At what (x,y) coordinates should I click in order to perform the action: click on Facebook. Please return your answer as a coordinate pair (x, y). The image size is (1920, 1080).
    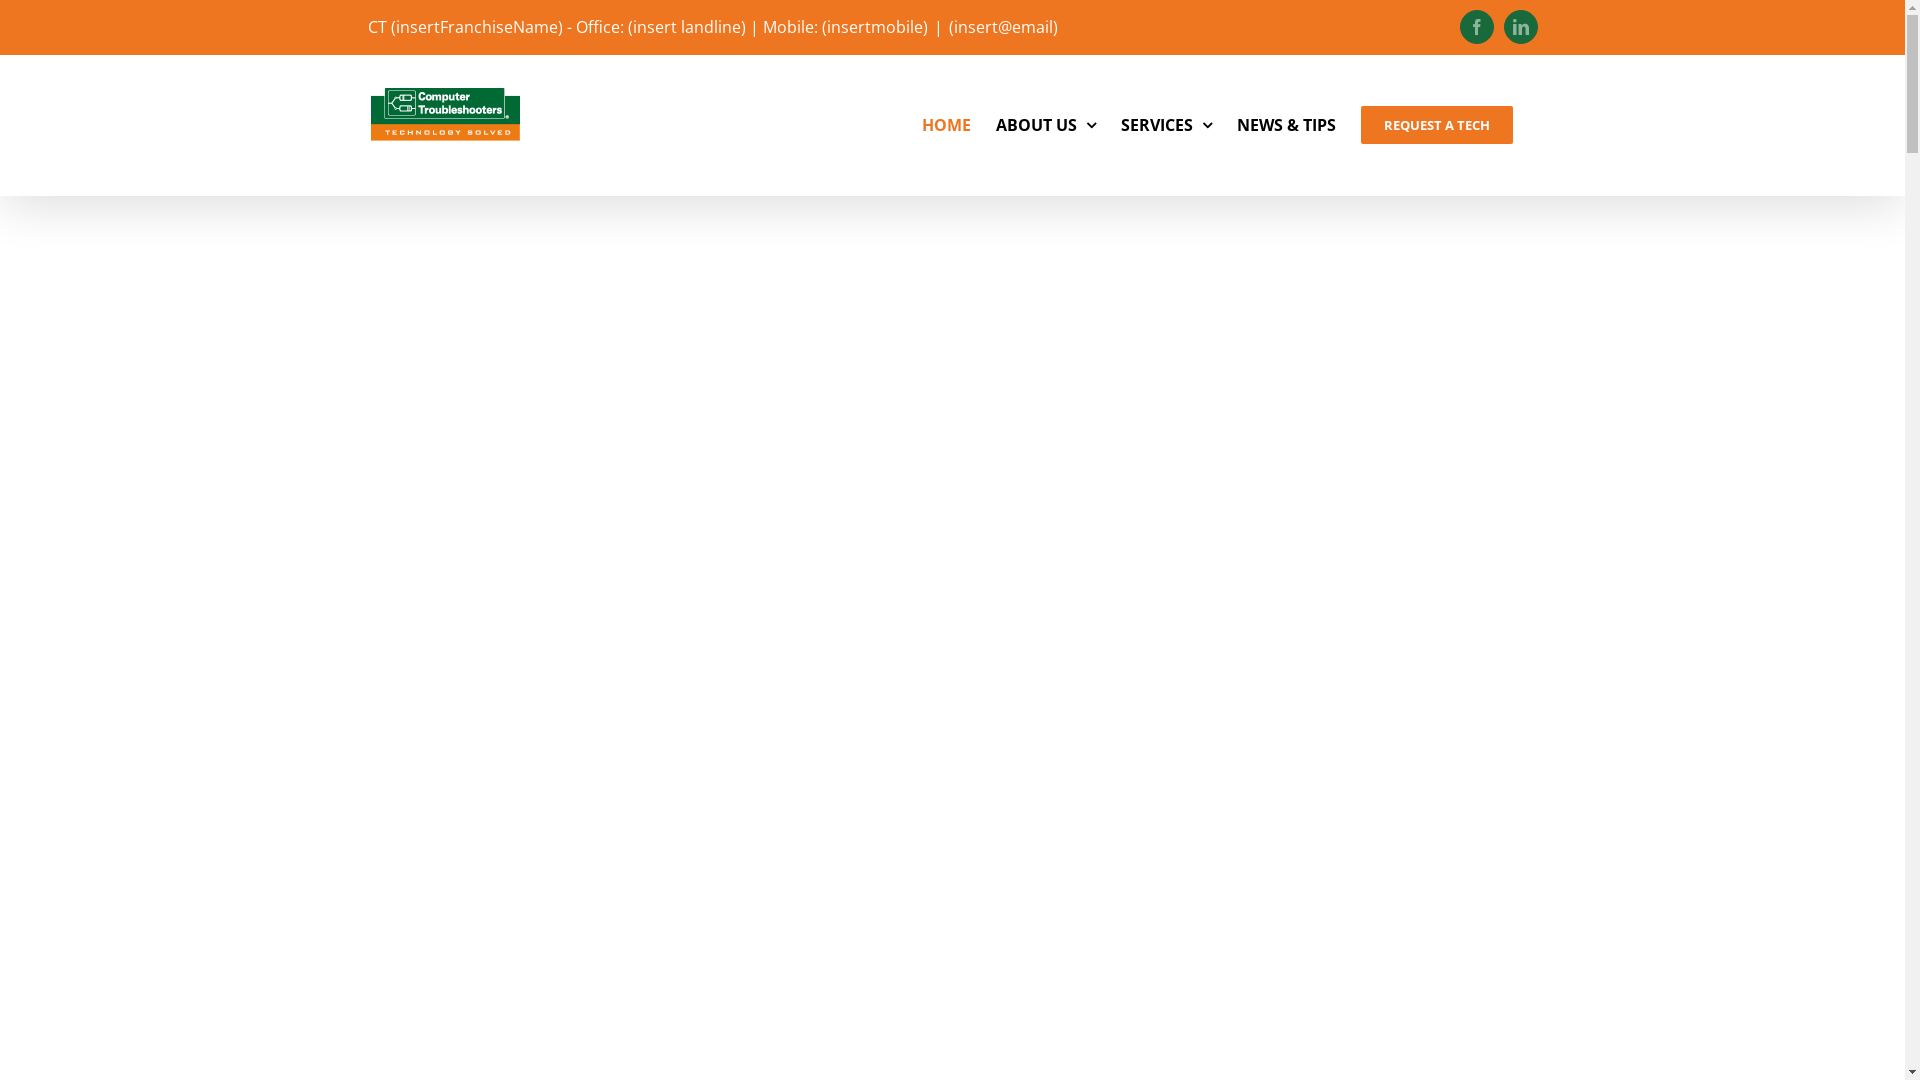
    Looking at the image, I should click on (1477, 27).